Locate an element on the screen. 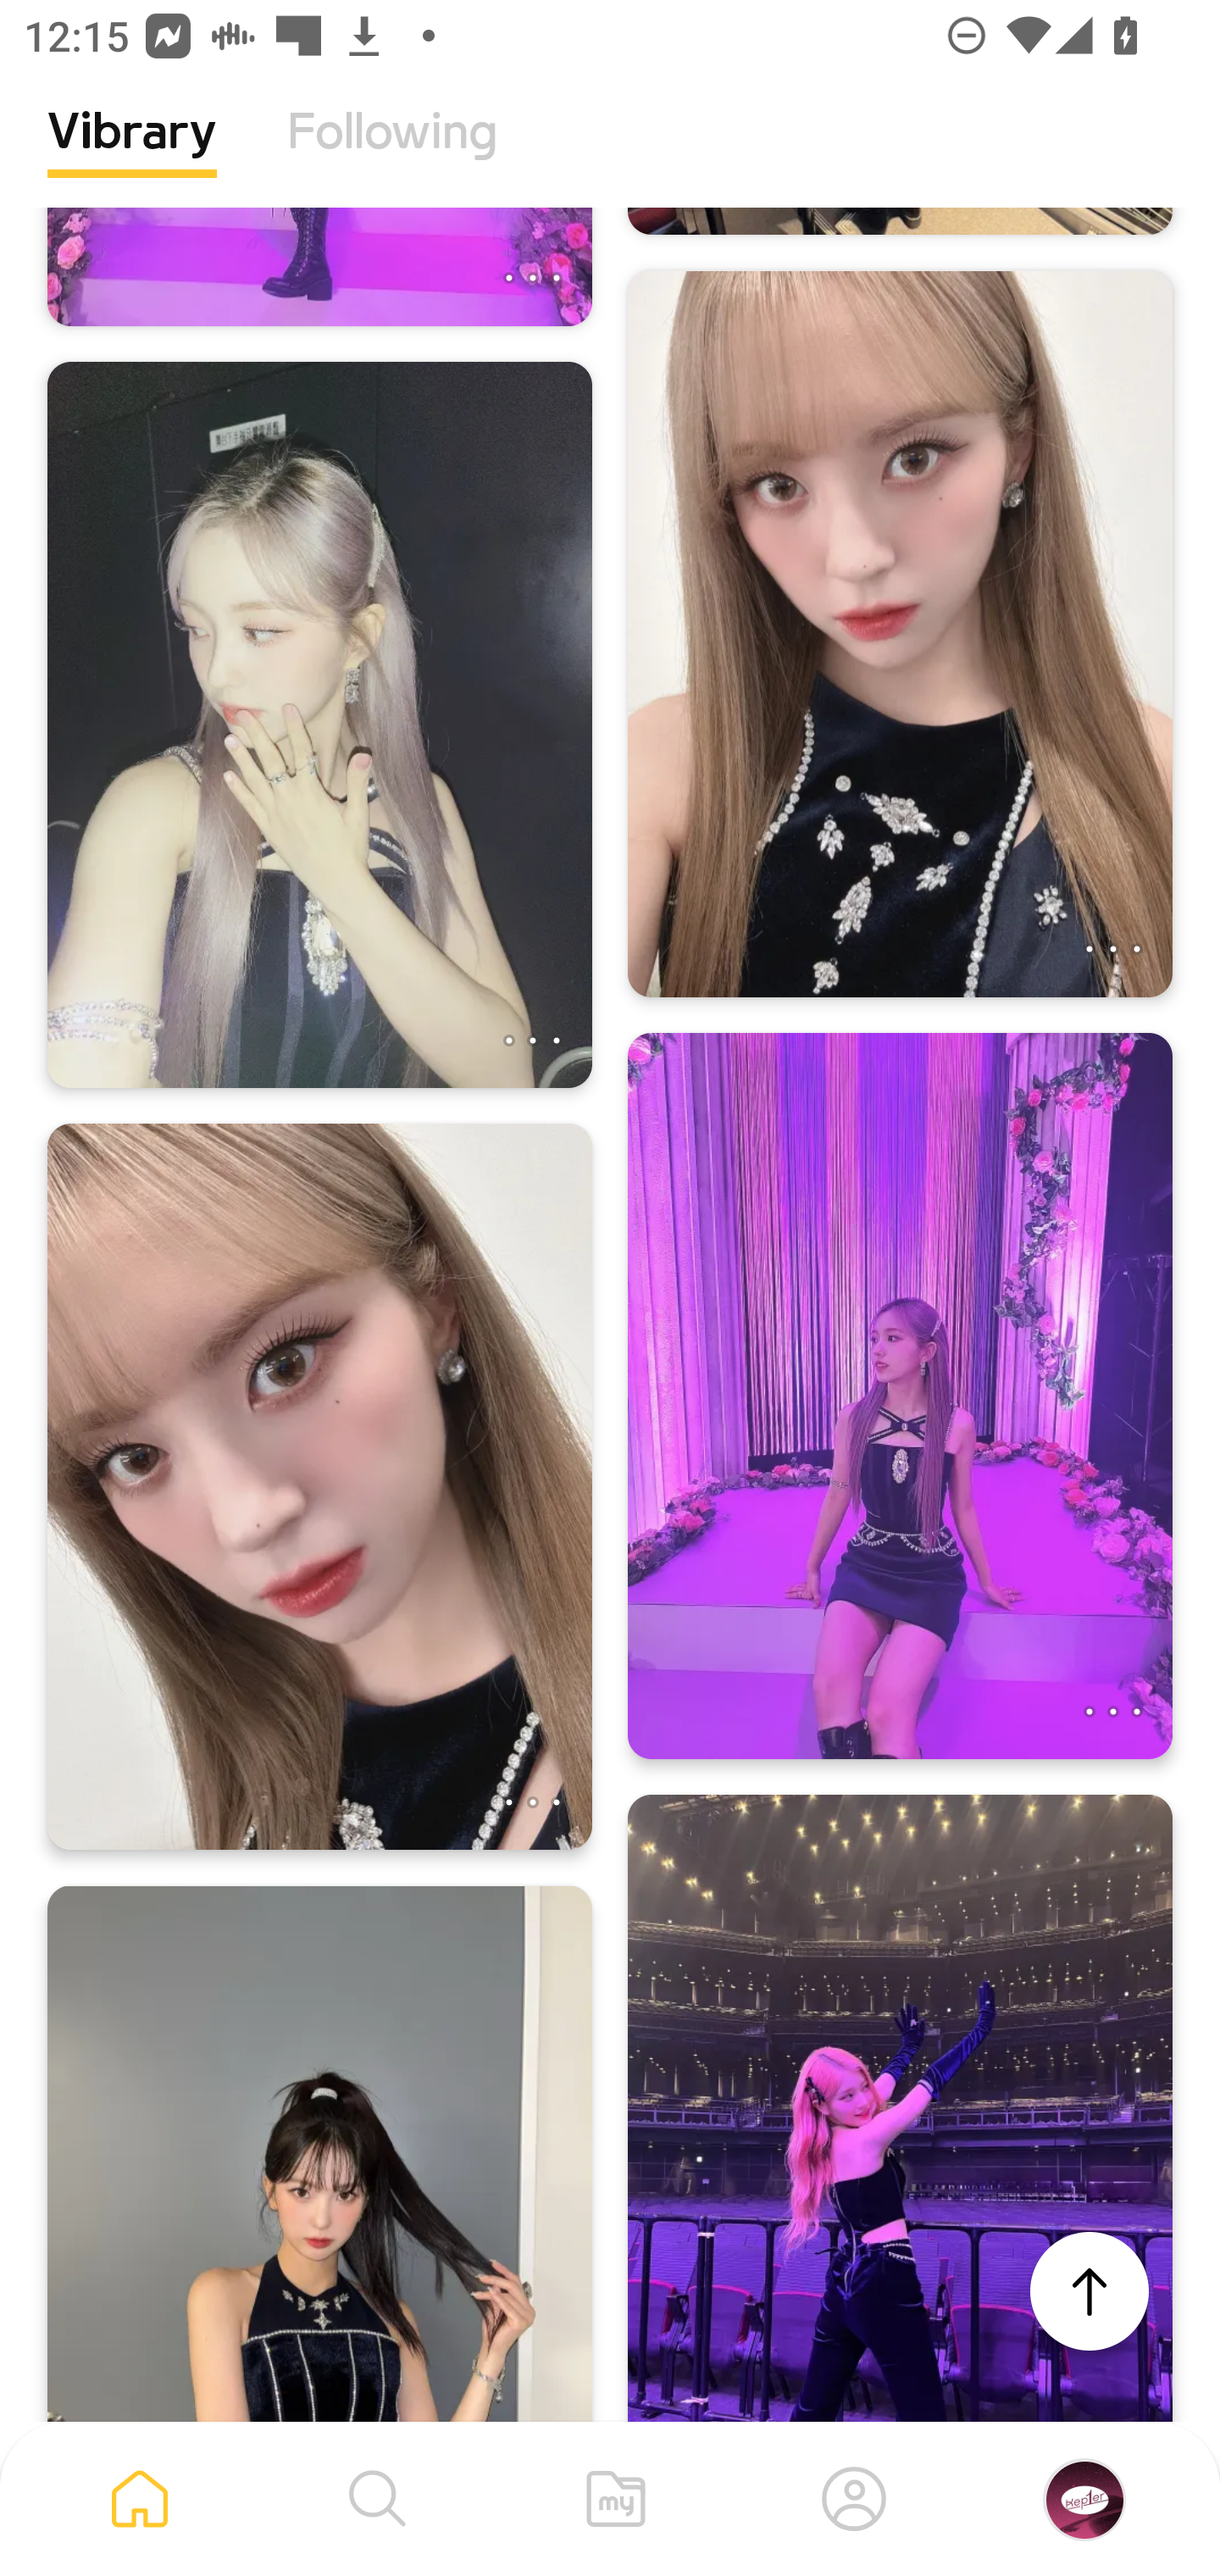  Vibrary is located at coordinates (132, 157).